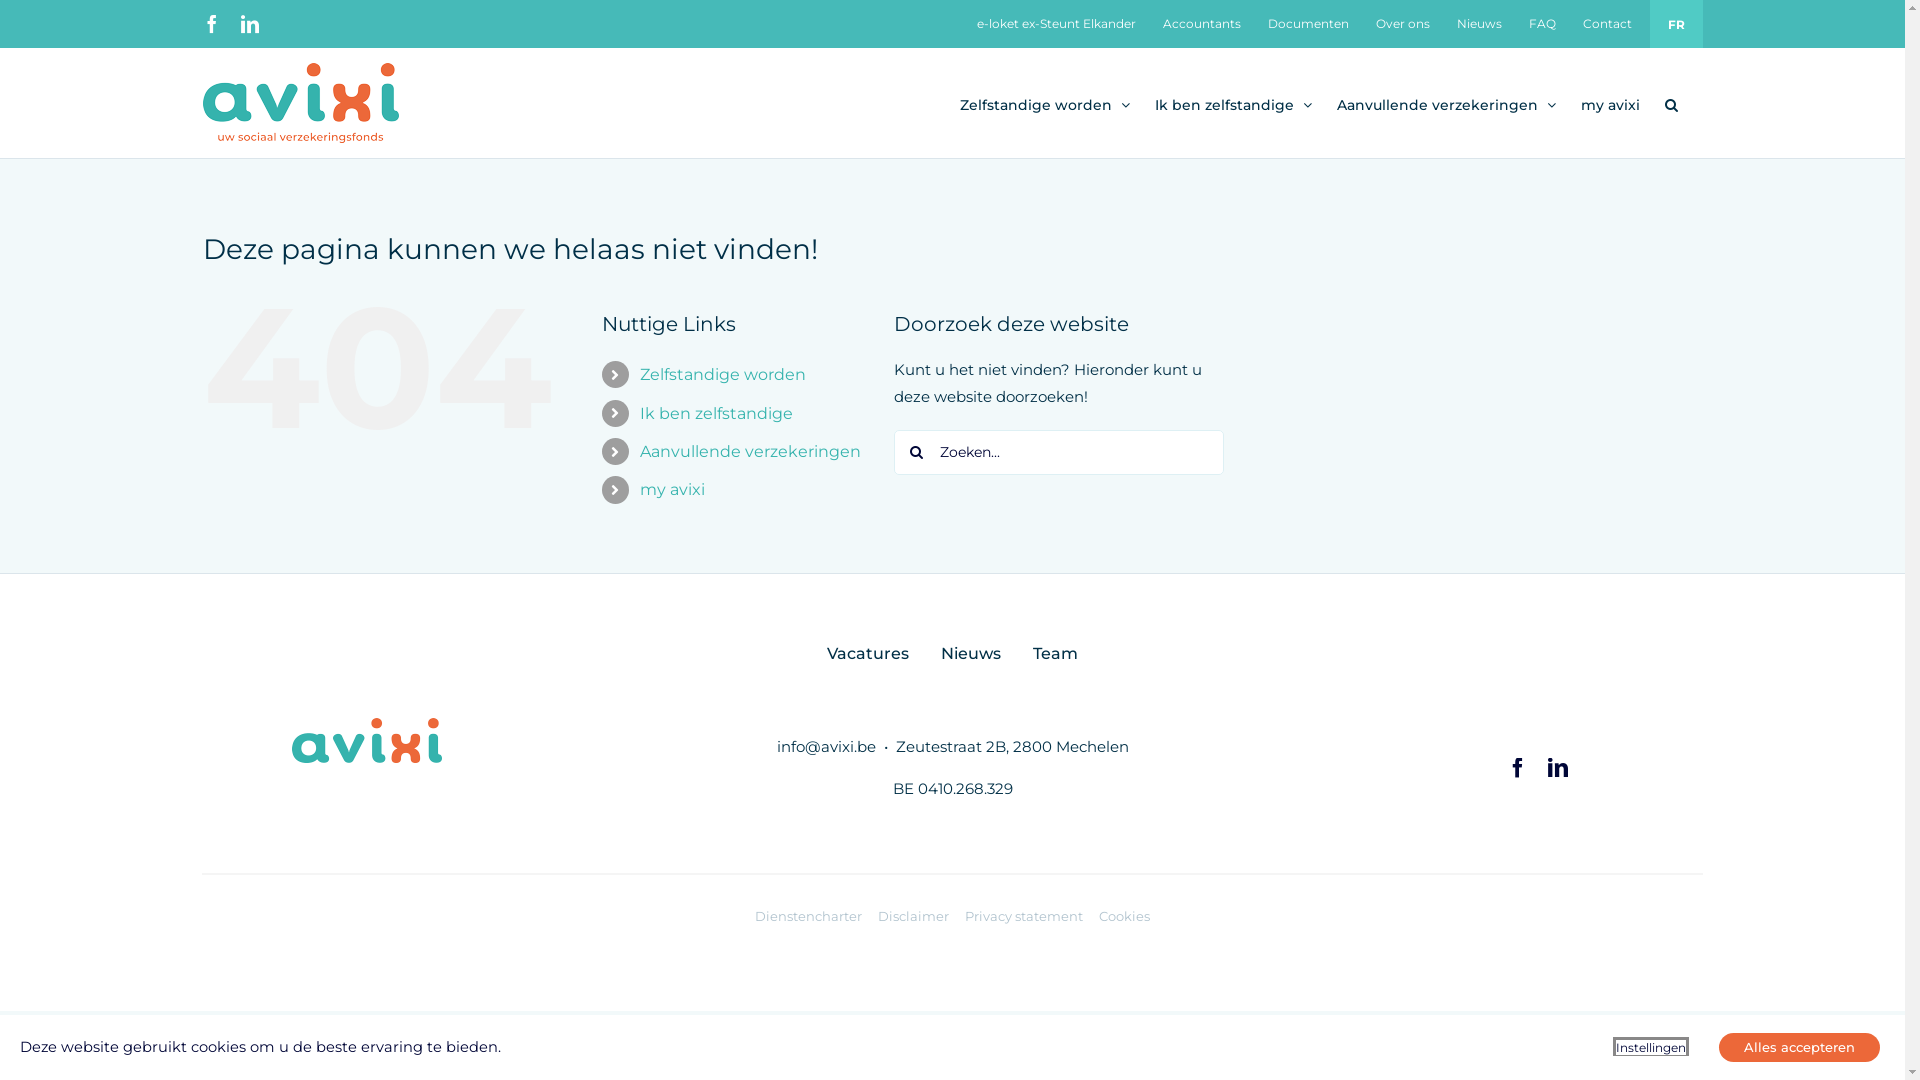 The height and width of the screenshot is (1080, 1920). What do you see at coordinates (1800, 1048) in the screenshot?
I see `Alles accepteren` at bounding box center [1800, 1048].